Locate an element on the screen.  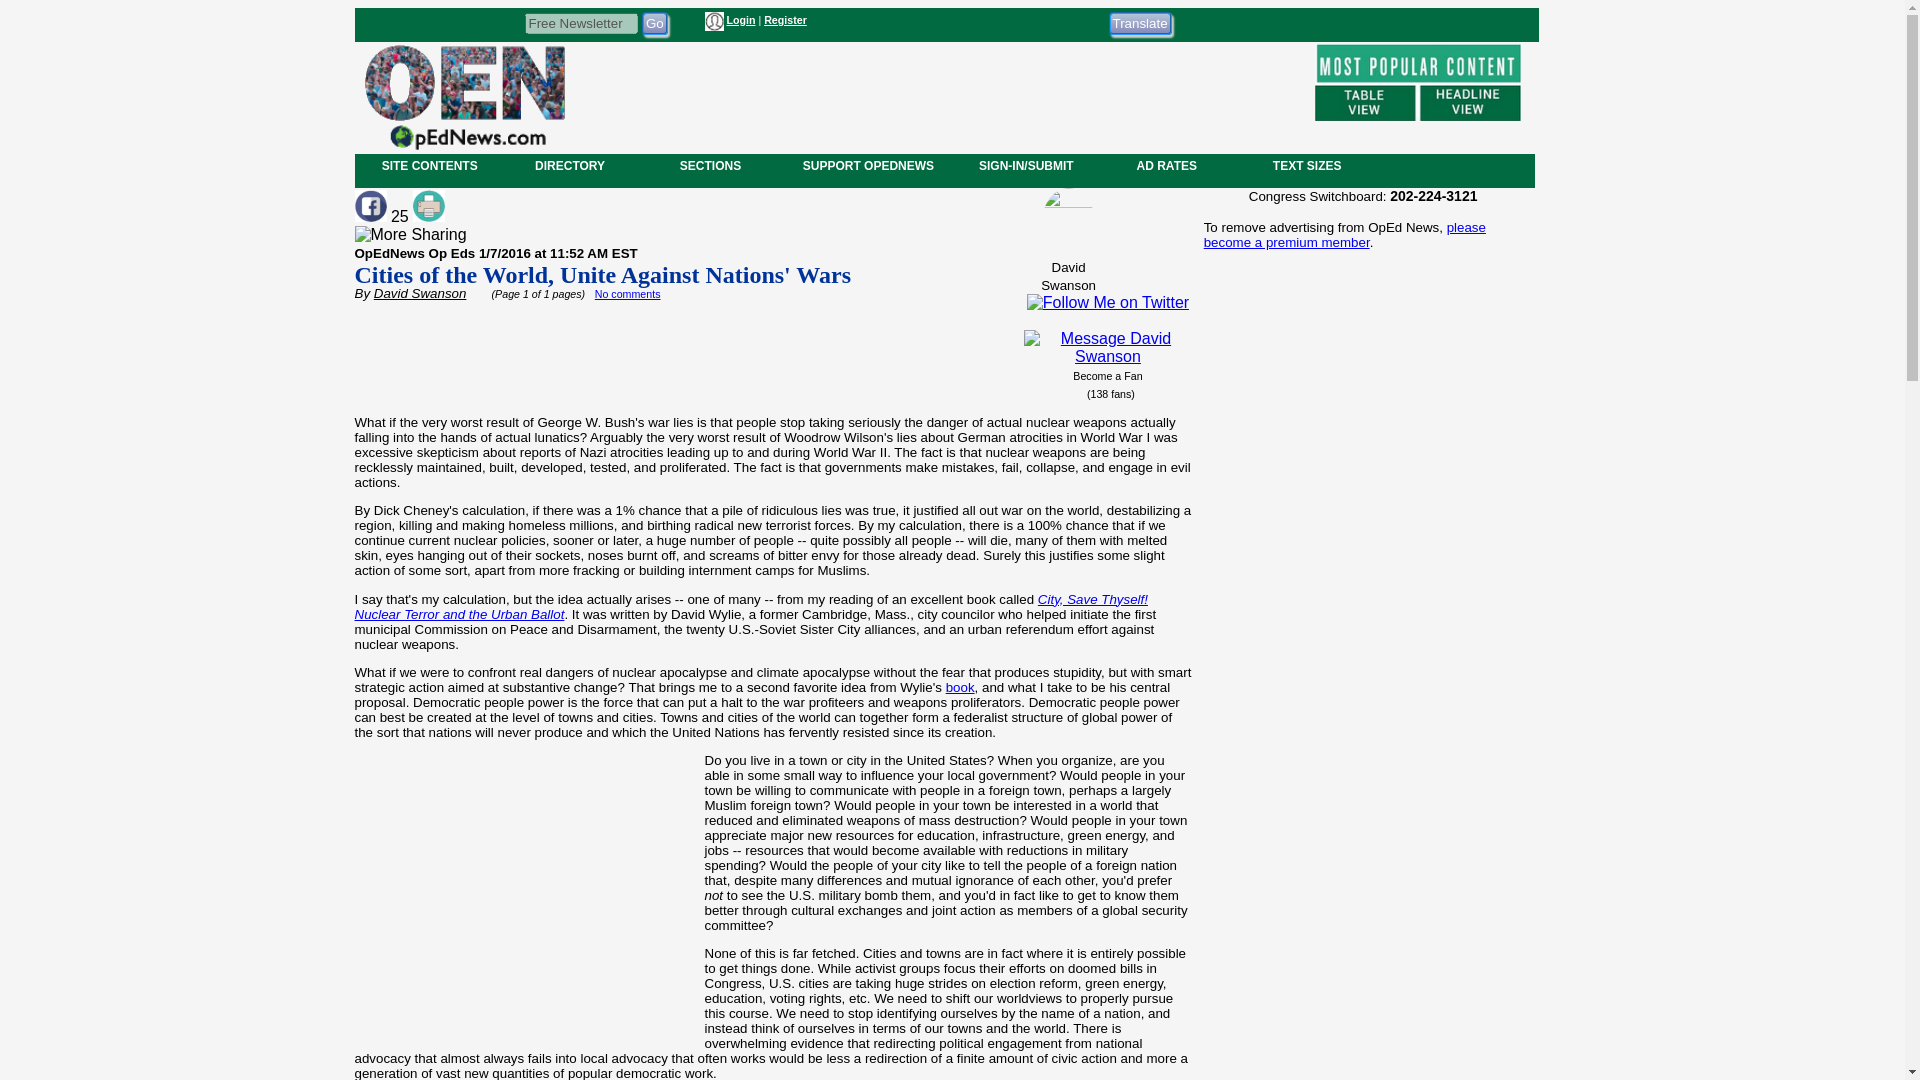
Advertisement is located at coordinates (525, 908).